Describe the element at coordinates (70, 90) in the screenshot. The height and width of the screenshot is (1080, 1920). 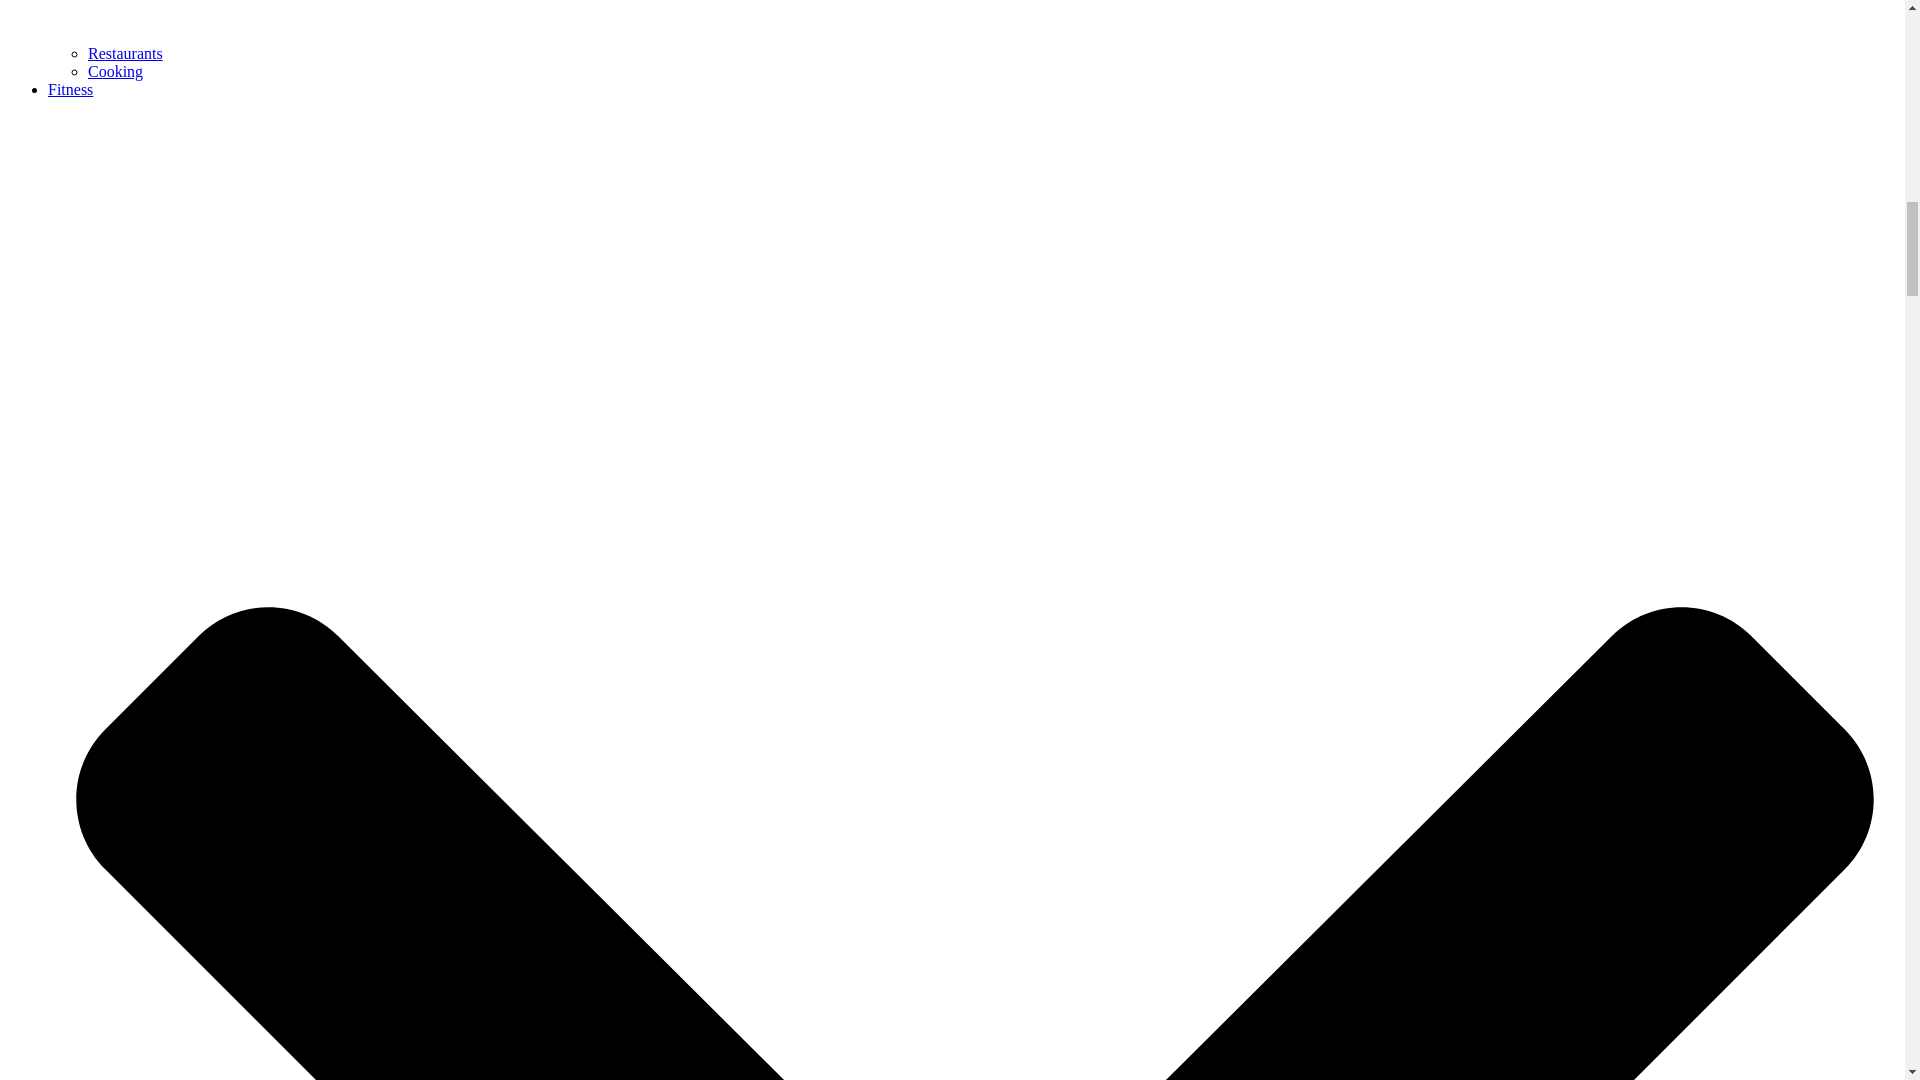
I see `Fitness` at that location.